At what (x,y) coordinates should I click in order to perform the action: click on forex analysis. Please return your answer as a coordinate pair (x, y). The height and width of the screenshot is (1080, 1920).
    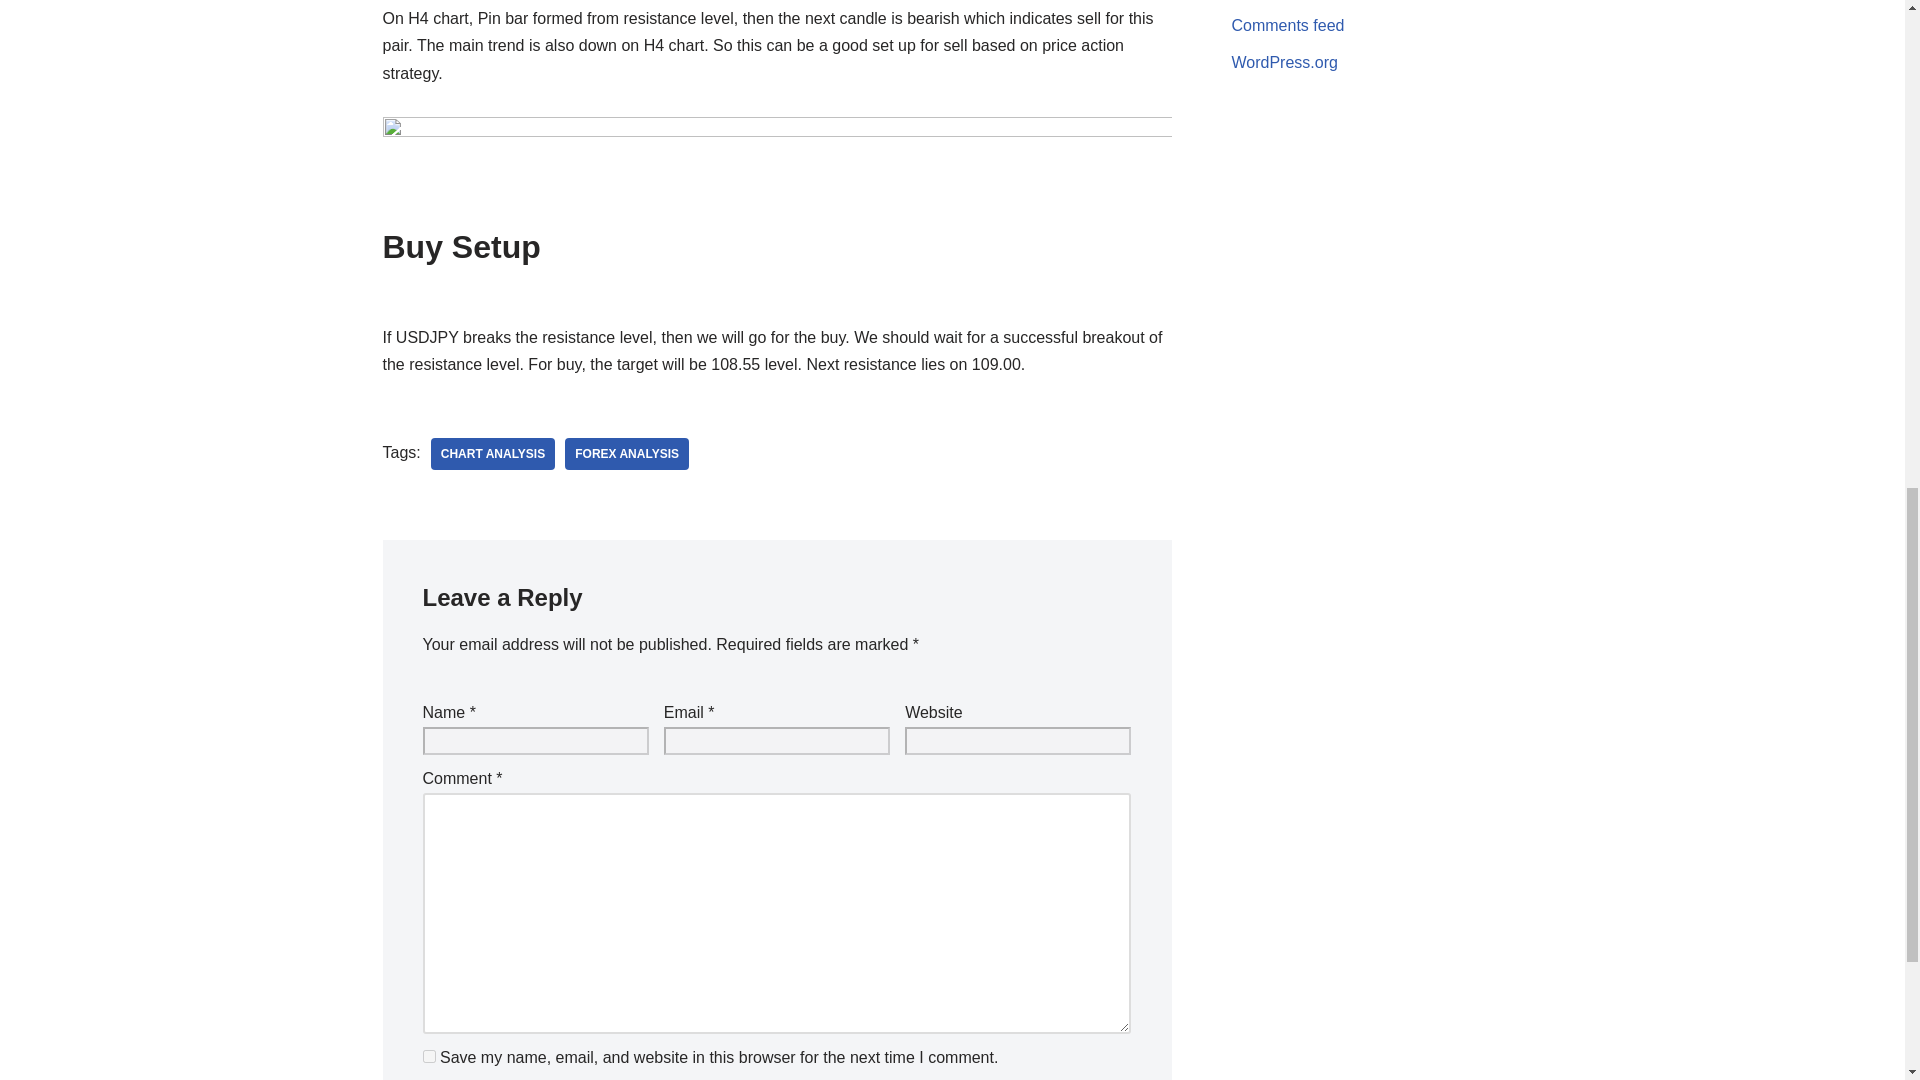
    Looking at the image, I should click on (626, 454).